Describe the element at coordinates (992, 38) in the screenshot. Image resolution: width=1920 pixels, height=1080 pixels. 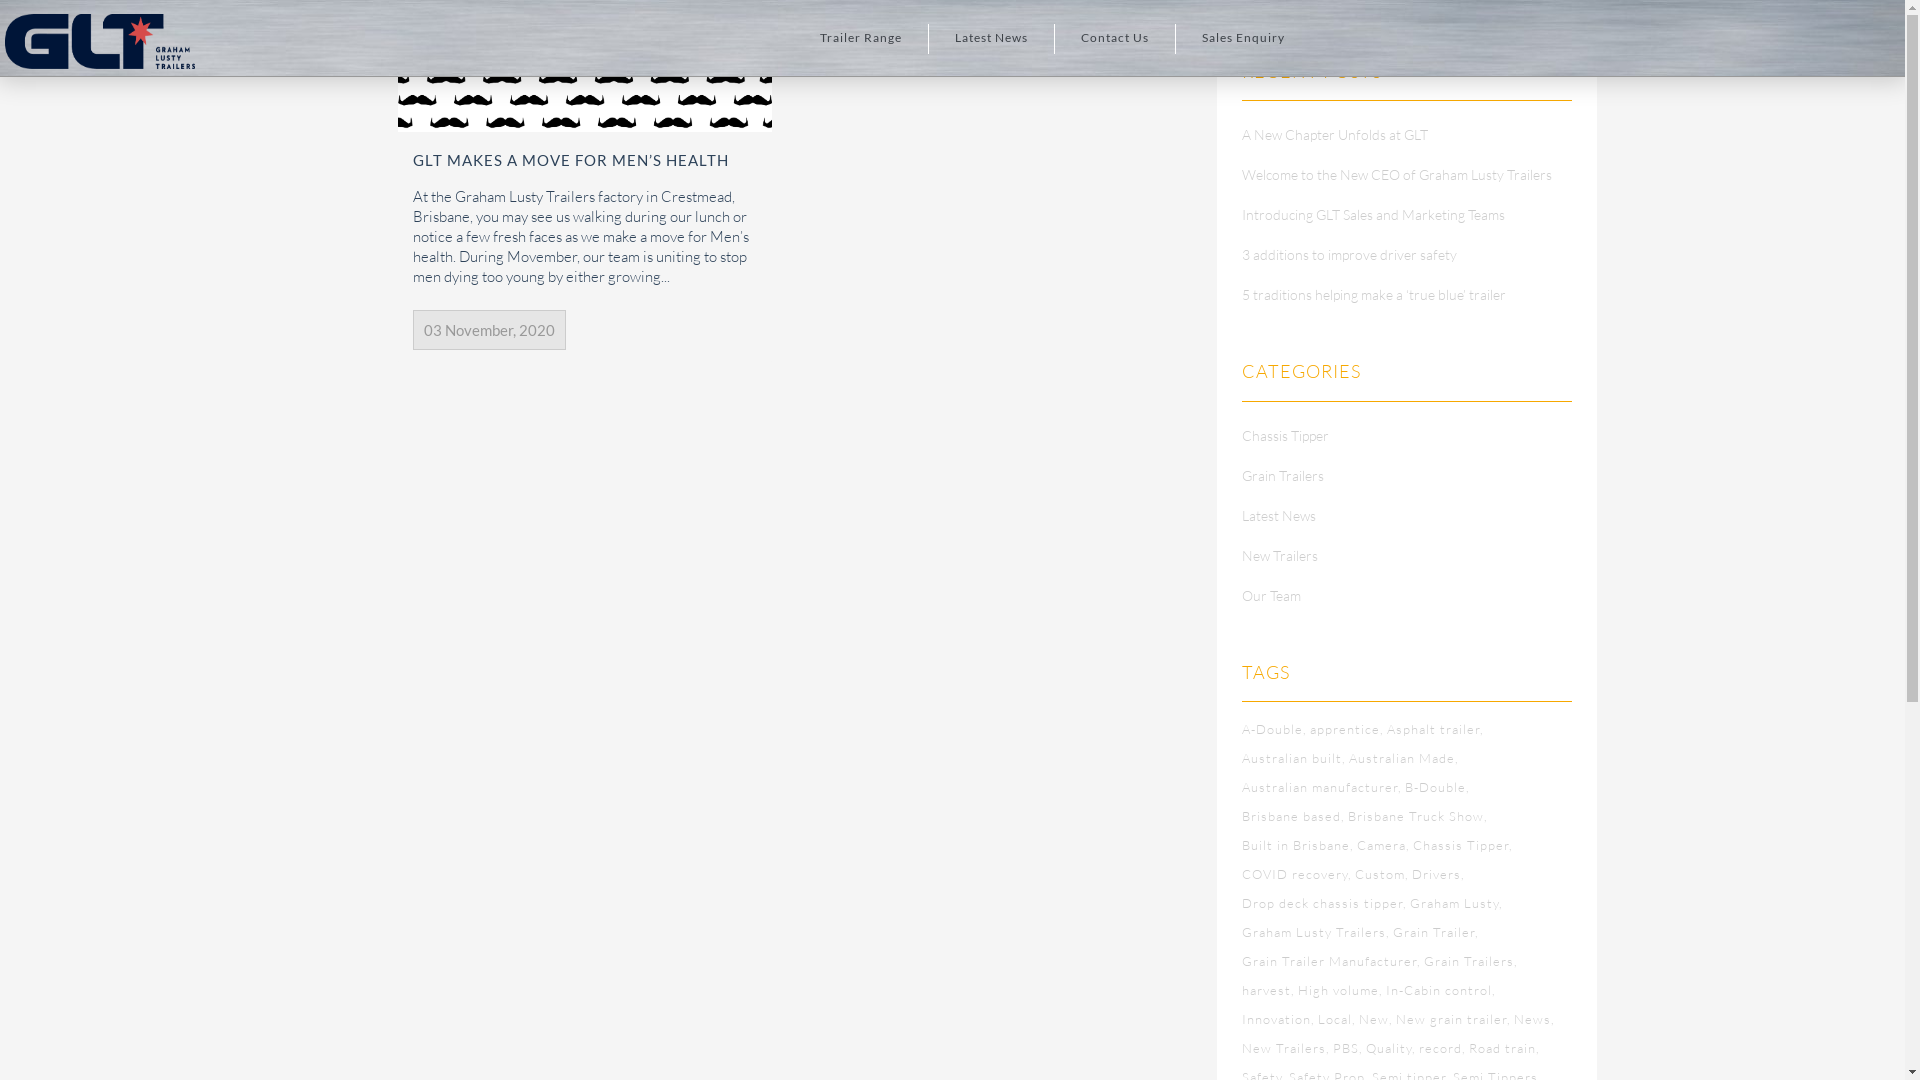
I see `Latest News` at that location.